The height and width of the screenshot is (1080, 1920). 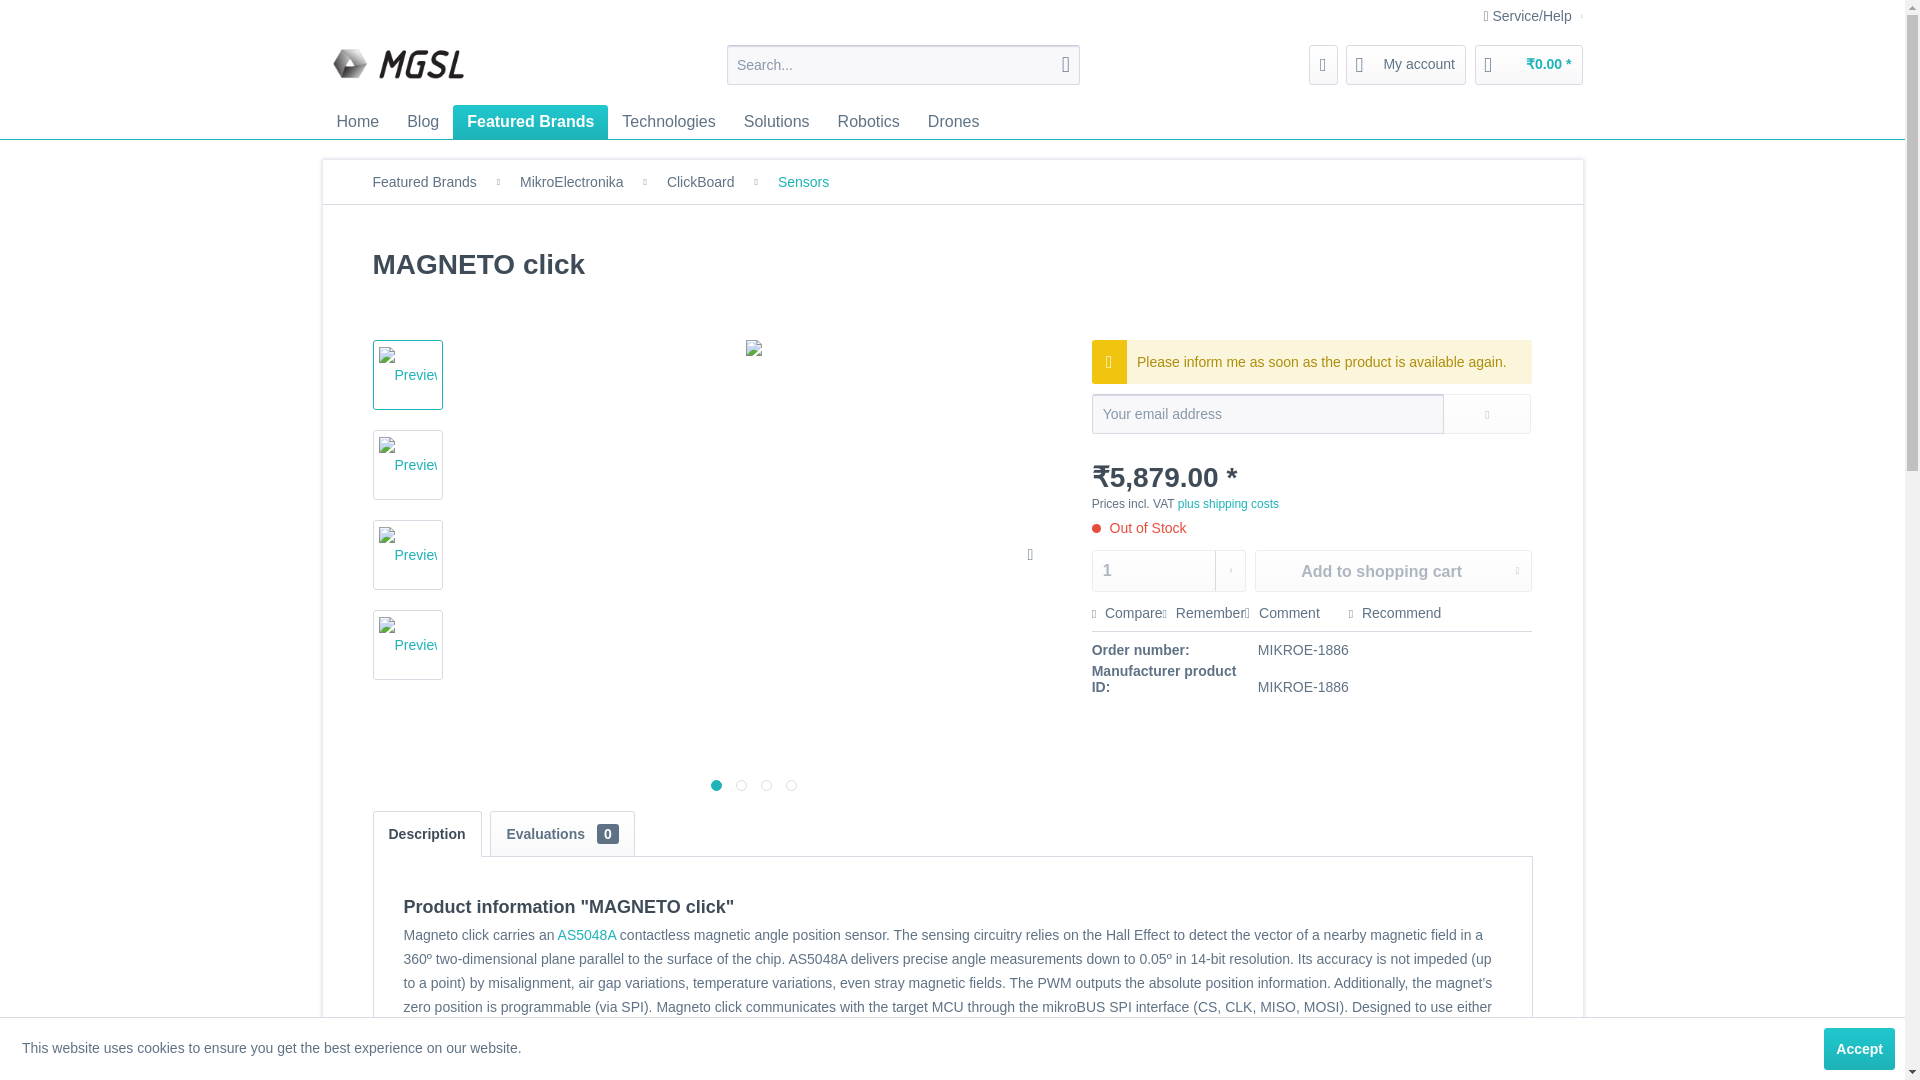 I want to click on Featured Brands, so click(x=530, y=122).